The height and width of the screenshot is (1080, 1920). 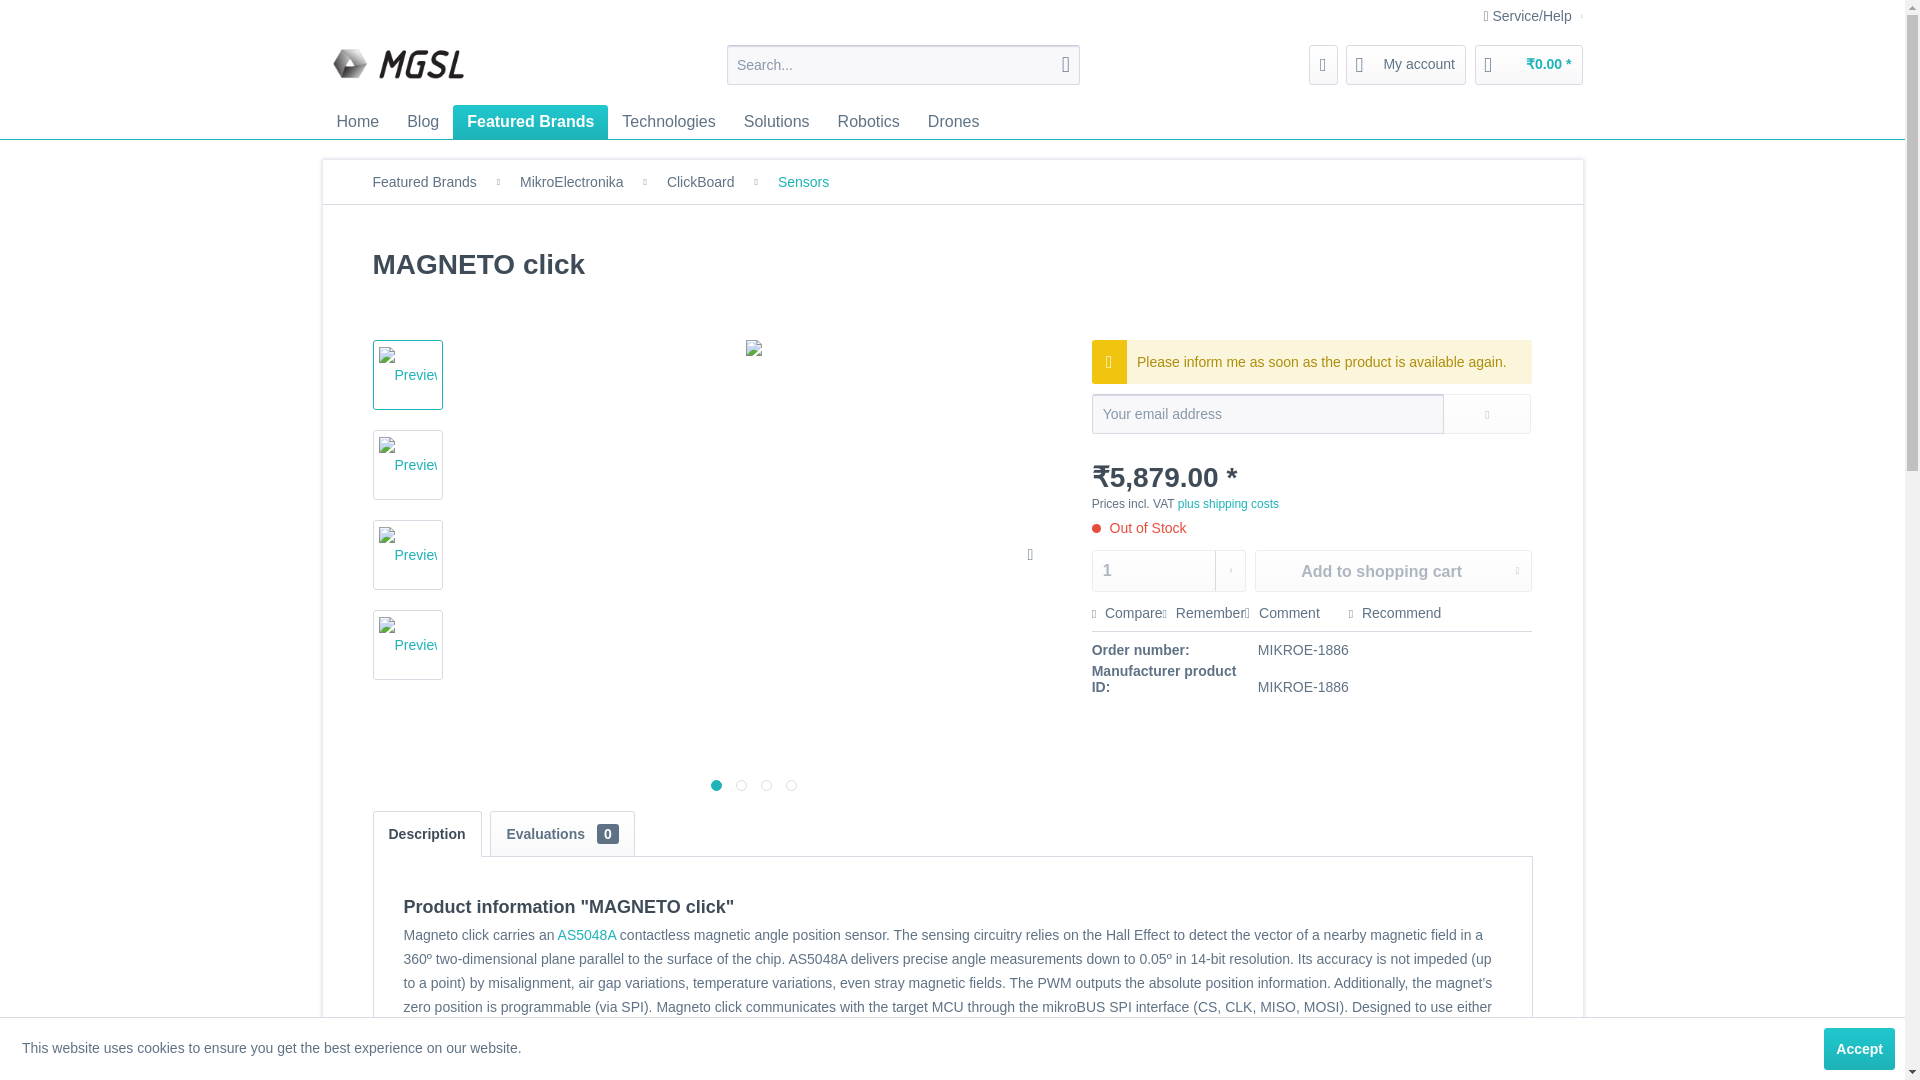 I want to click on Featured Brands, so click(x=530, y=122).